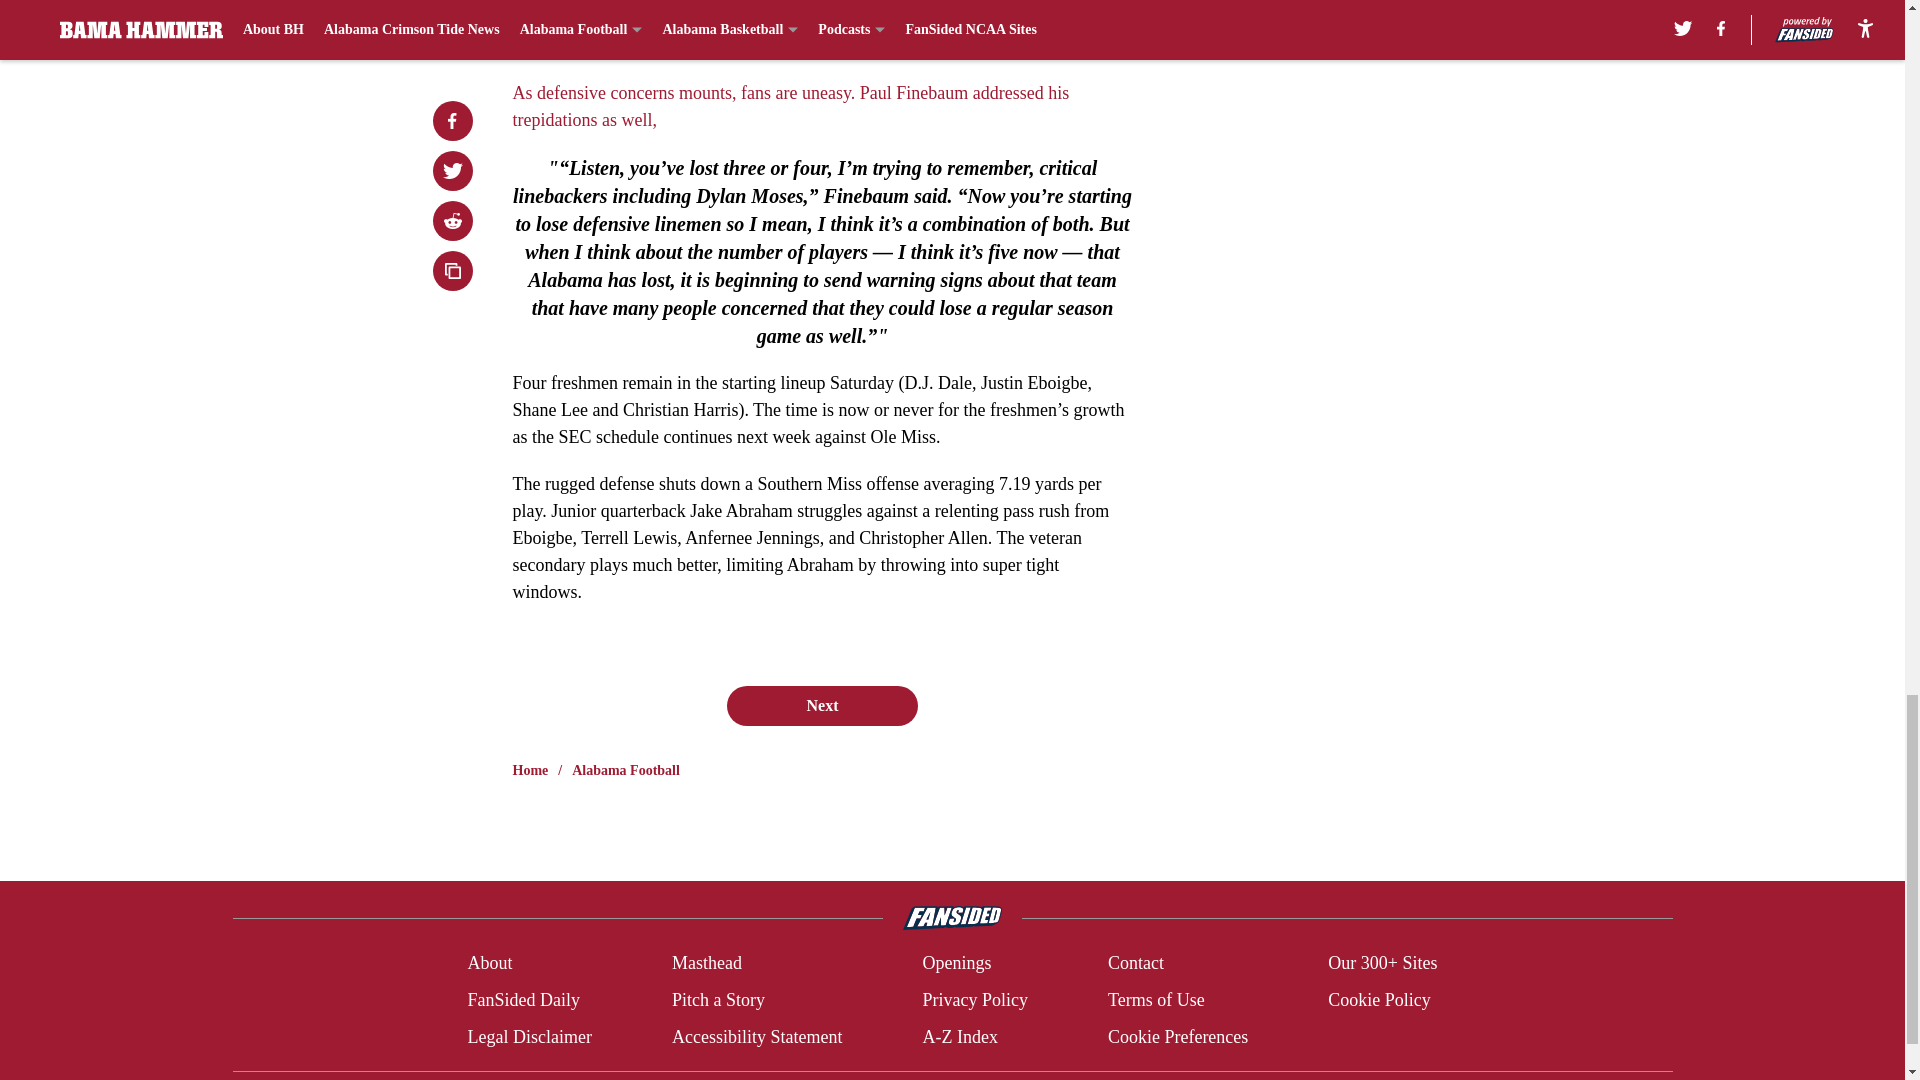  I want to click on Next, so click(821, 705).